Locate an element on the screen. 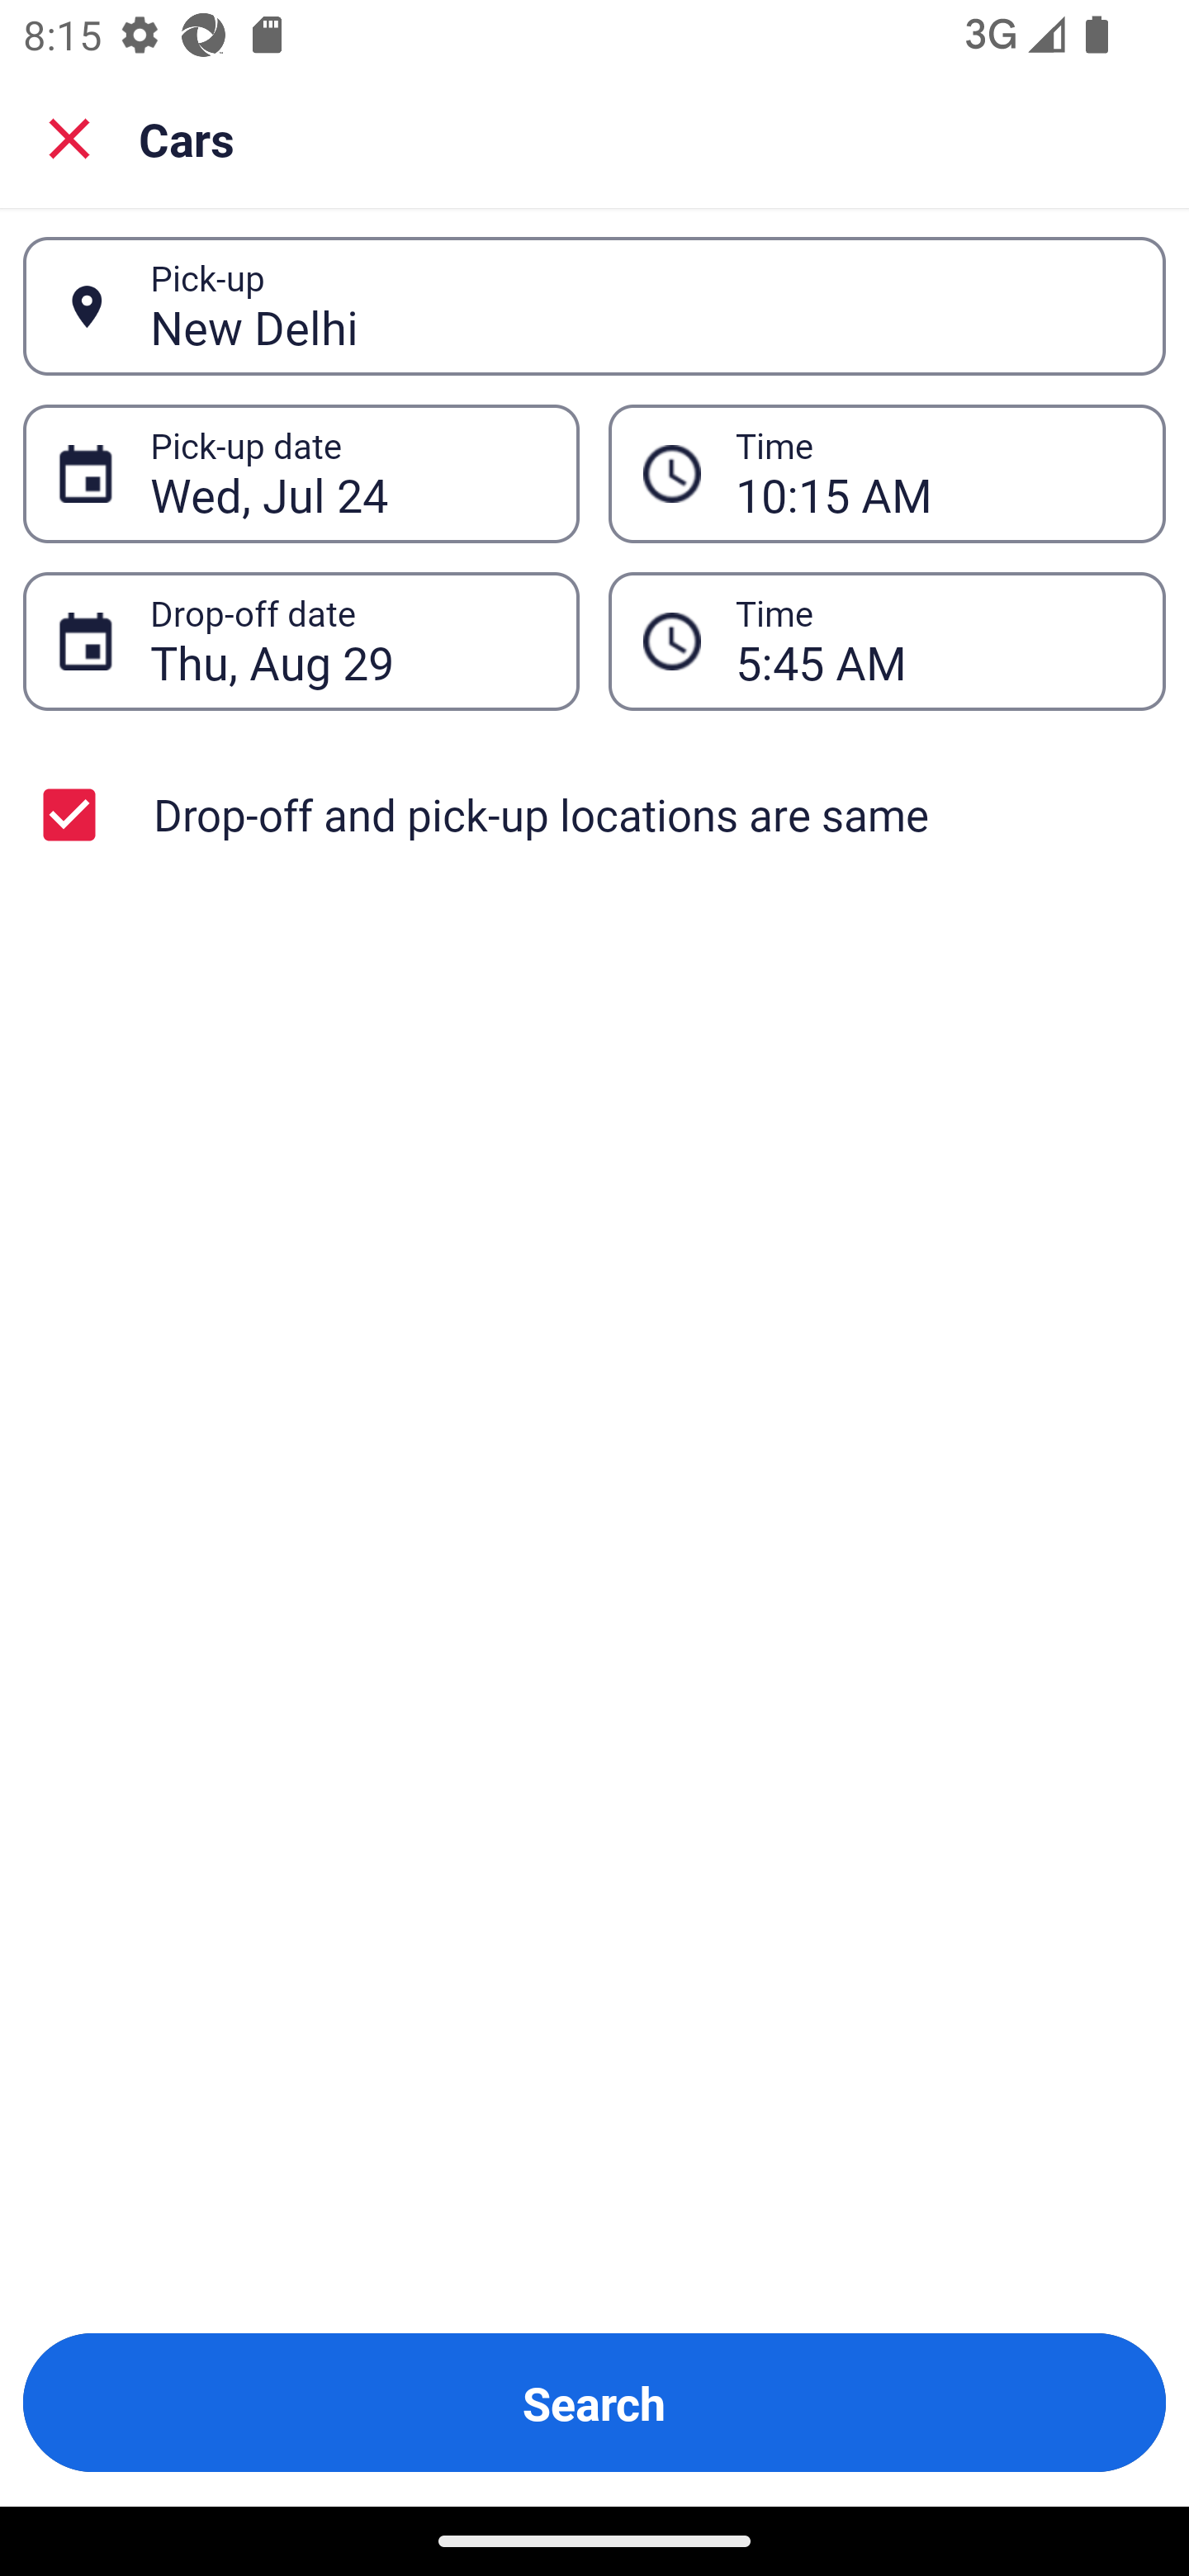  Wed, Jul 24 is located at coordinates (347, 474).